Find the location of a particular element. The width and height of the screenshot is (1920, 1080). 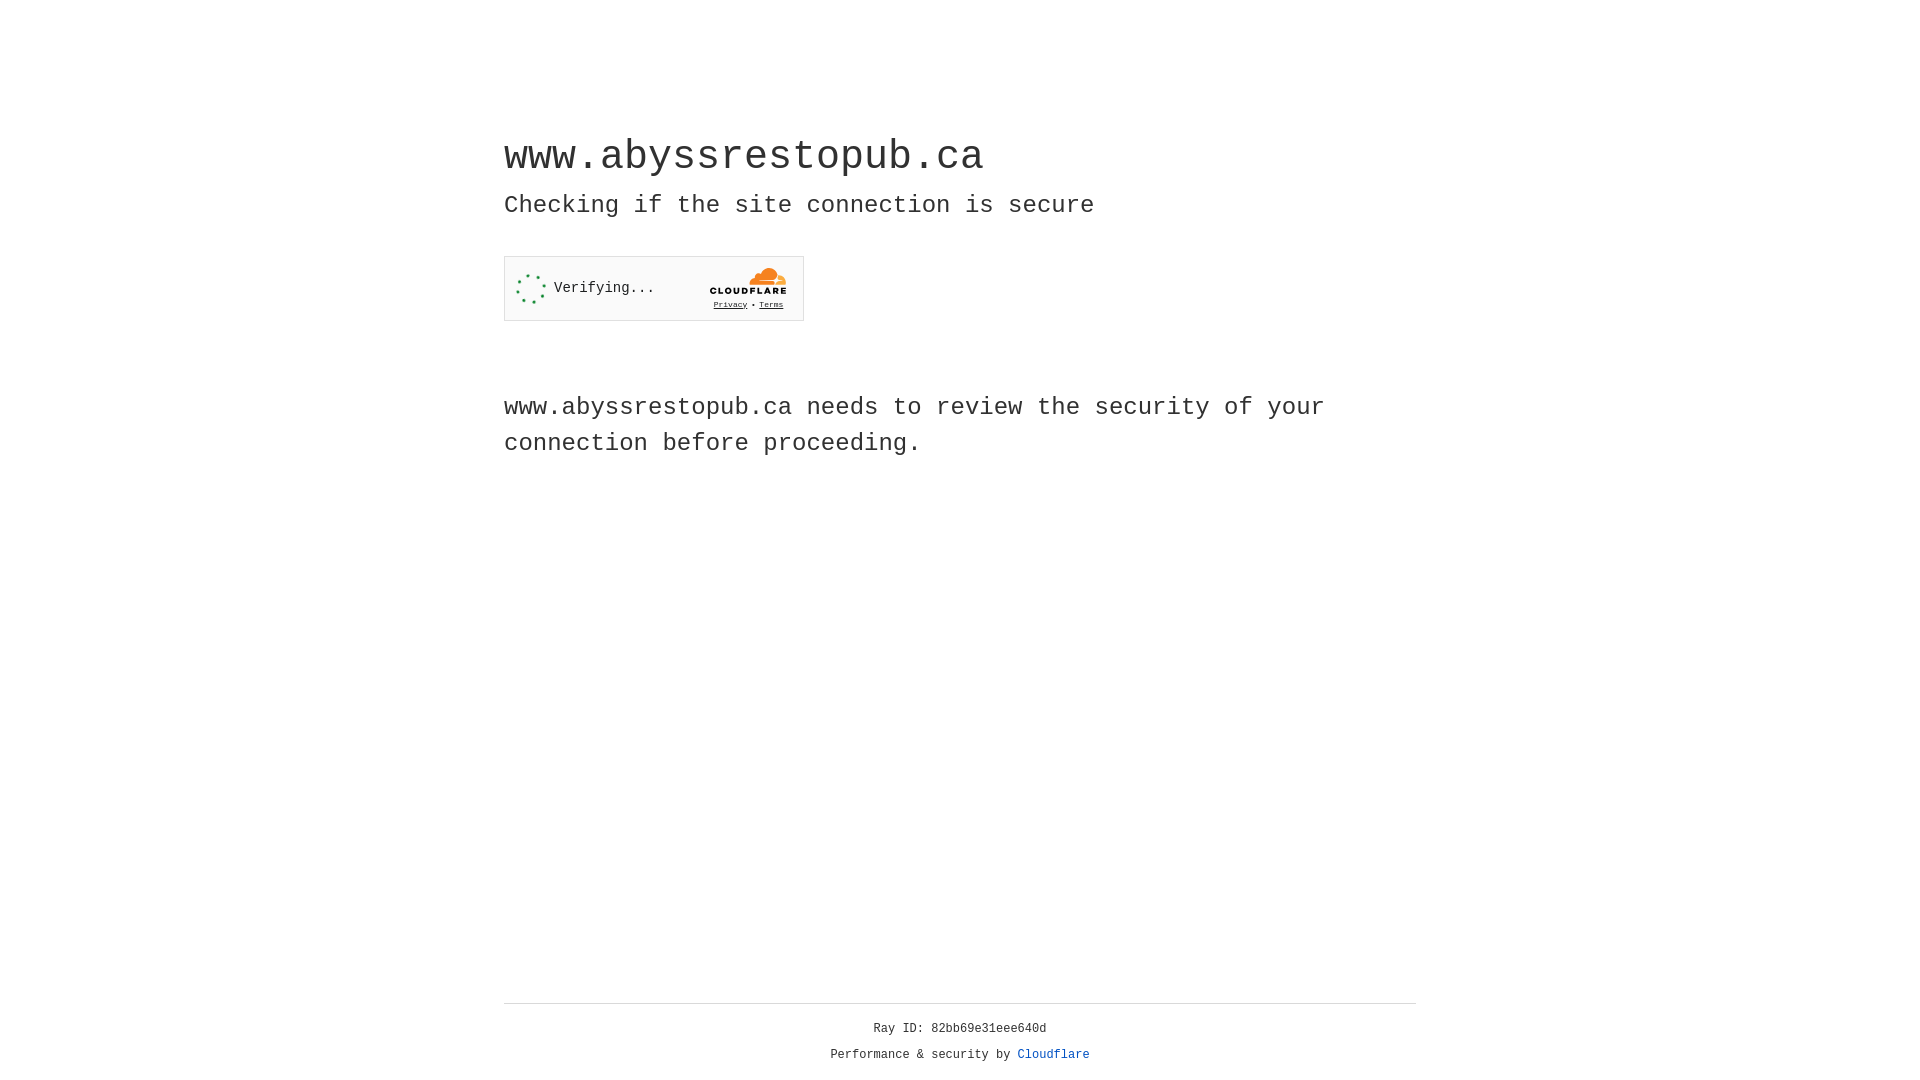

Cloudflare is located at coordinates (1054, 1055).